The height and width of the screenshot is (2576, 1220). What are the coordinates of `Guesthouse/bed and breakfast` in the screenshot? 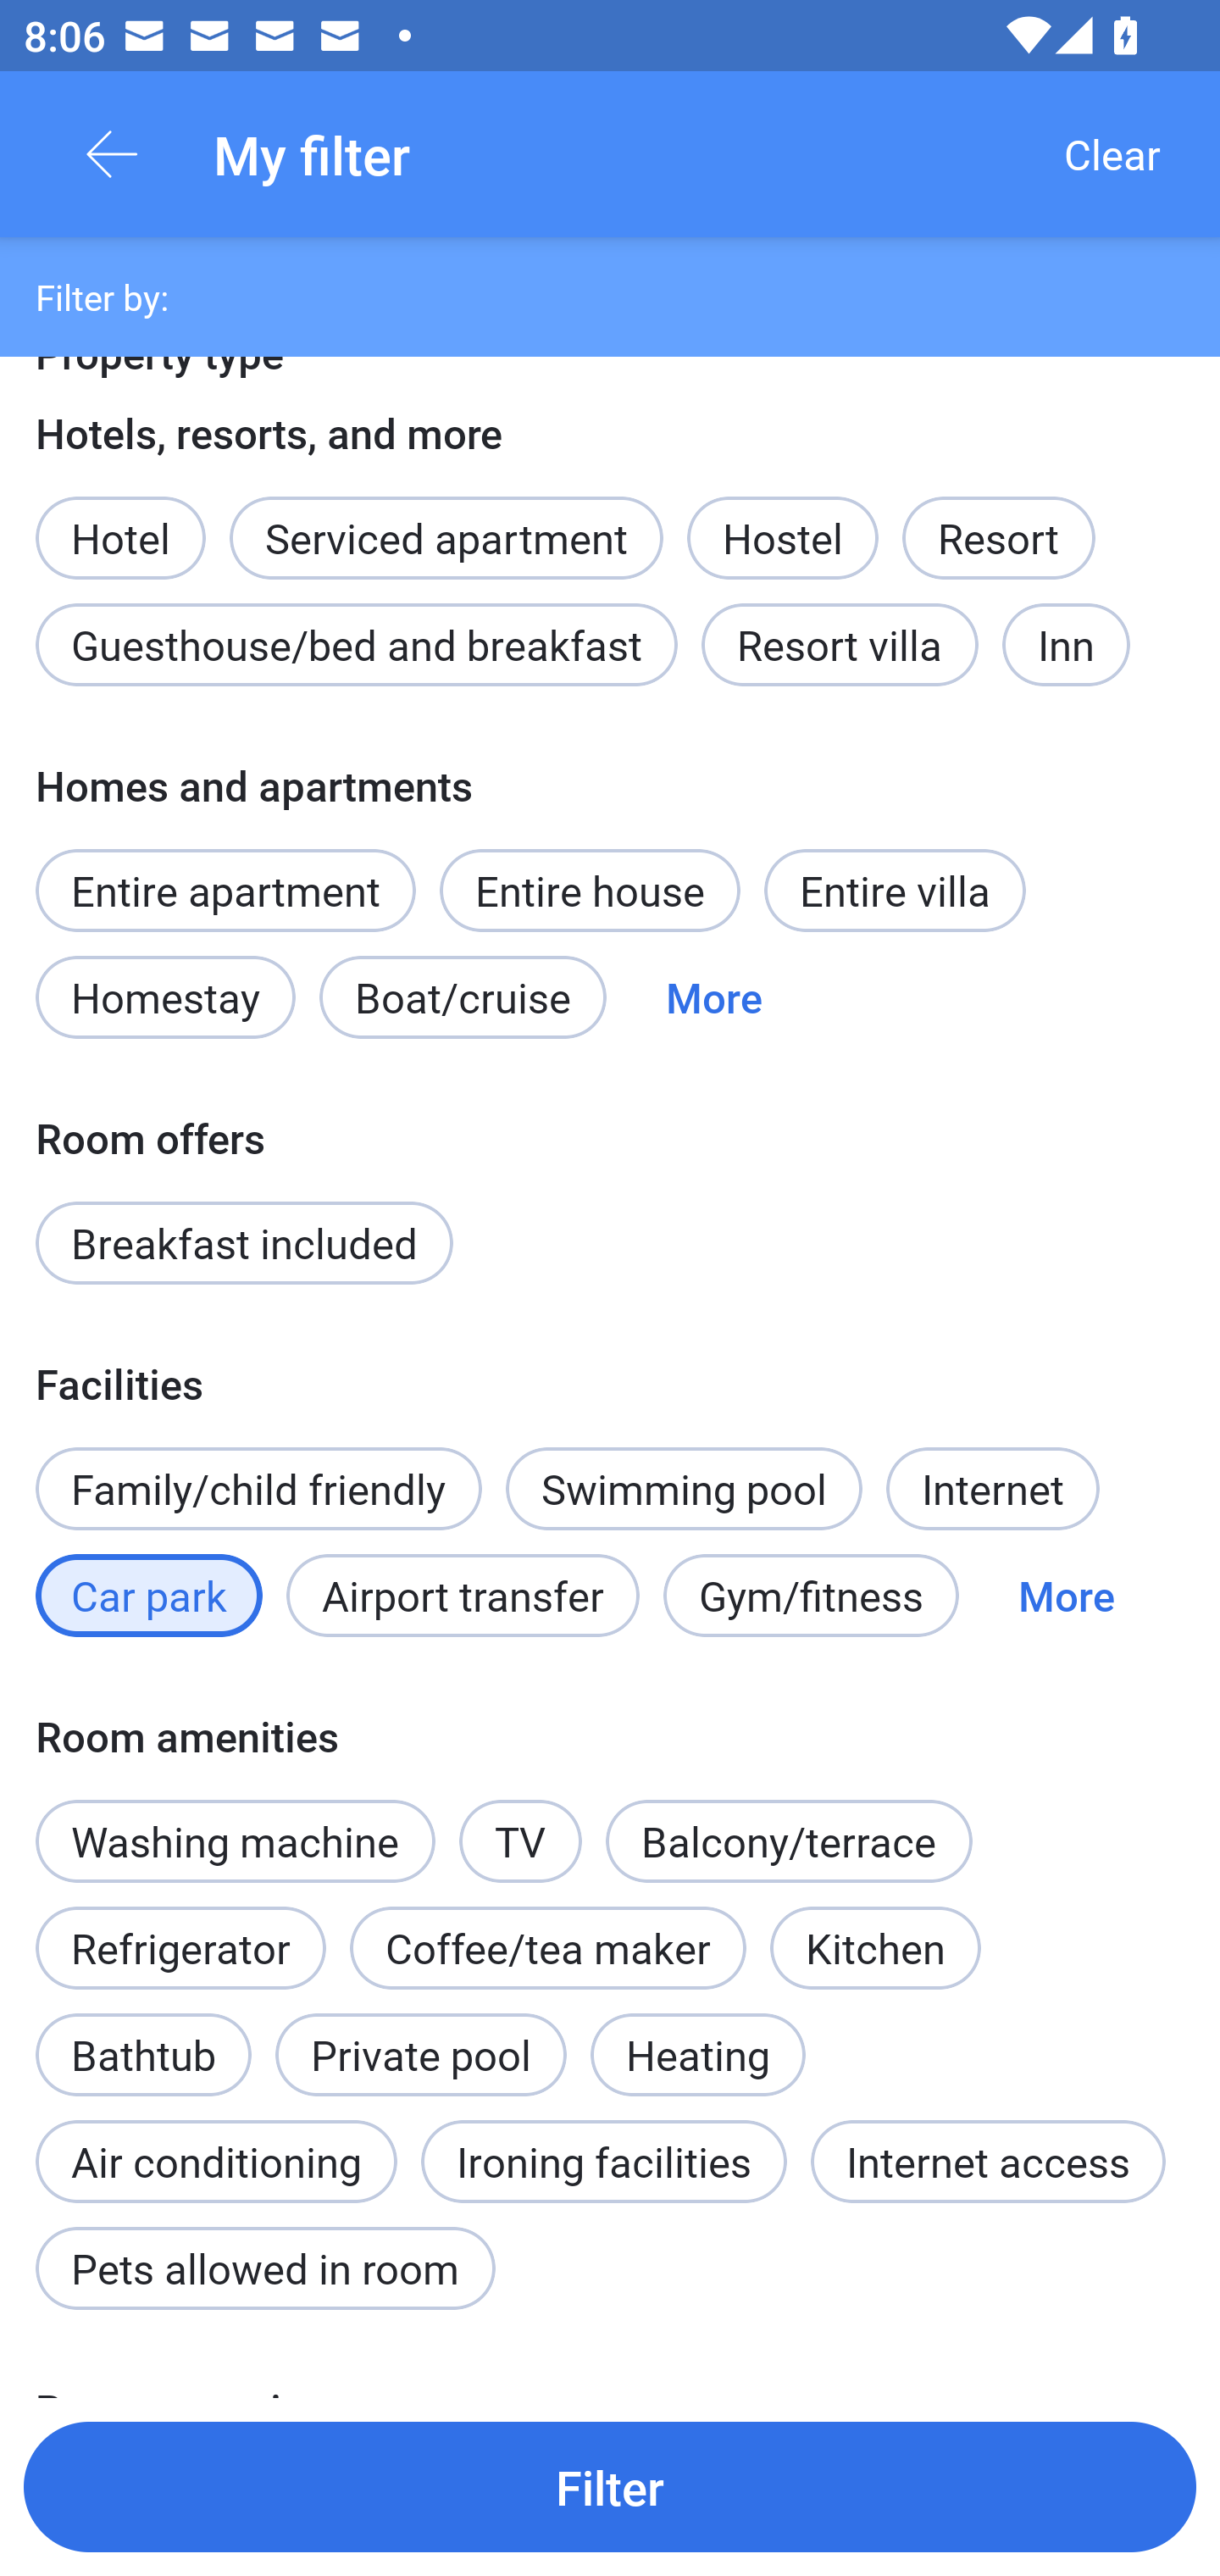 It's located at (356, 645).